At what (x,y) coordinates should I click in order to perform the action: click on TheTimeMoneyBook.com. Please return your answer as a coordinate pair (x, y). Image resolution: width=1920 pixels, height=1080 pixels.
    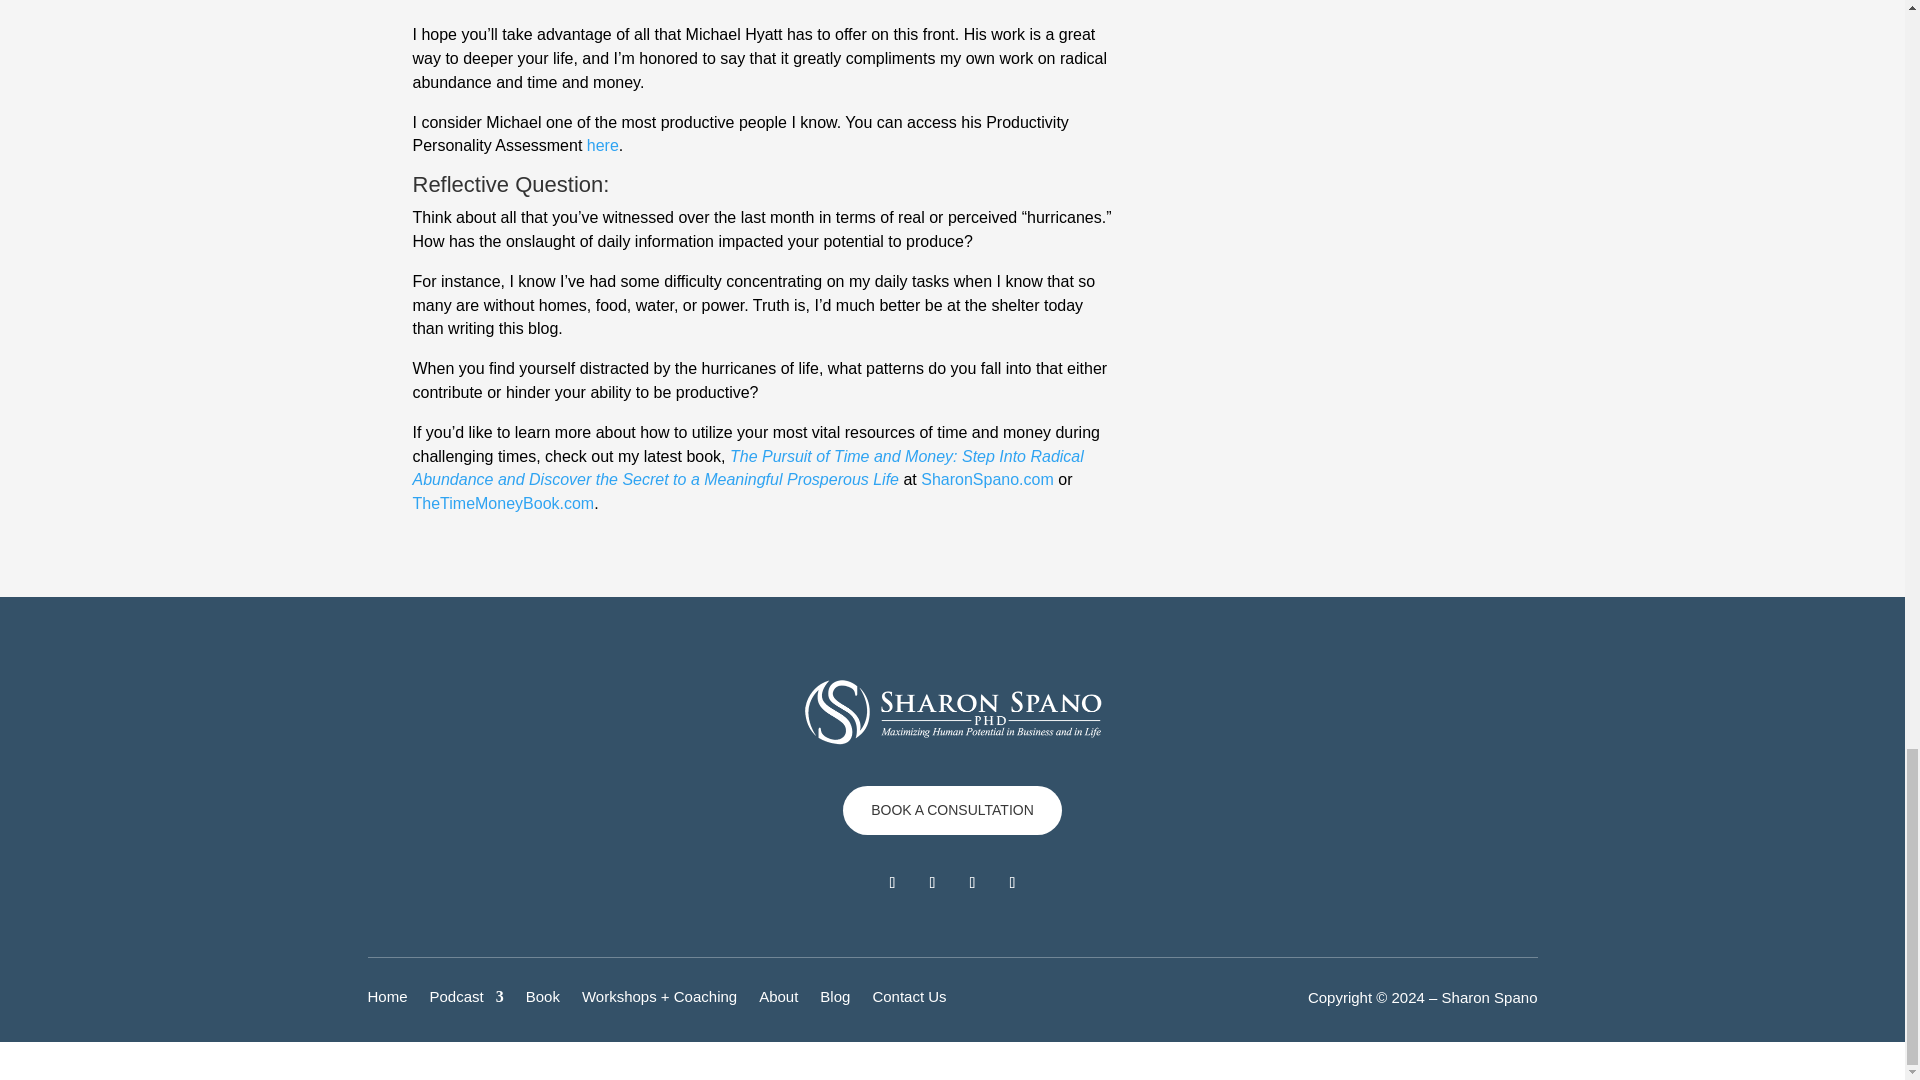
    Looking at the image, I should click on (502, 502).